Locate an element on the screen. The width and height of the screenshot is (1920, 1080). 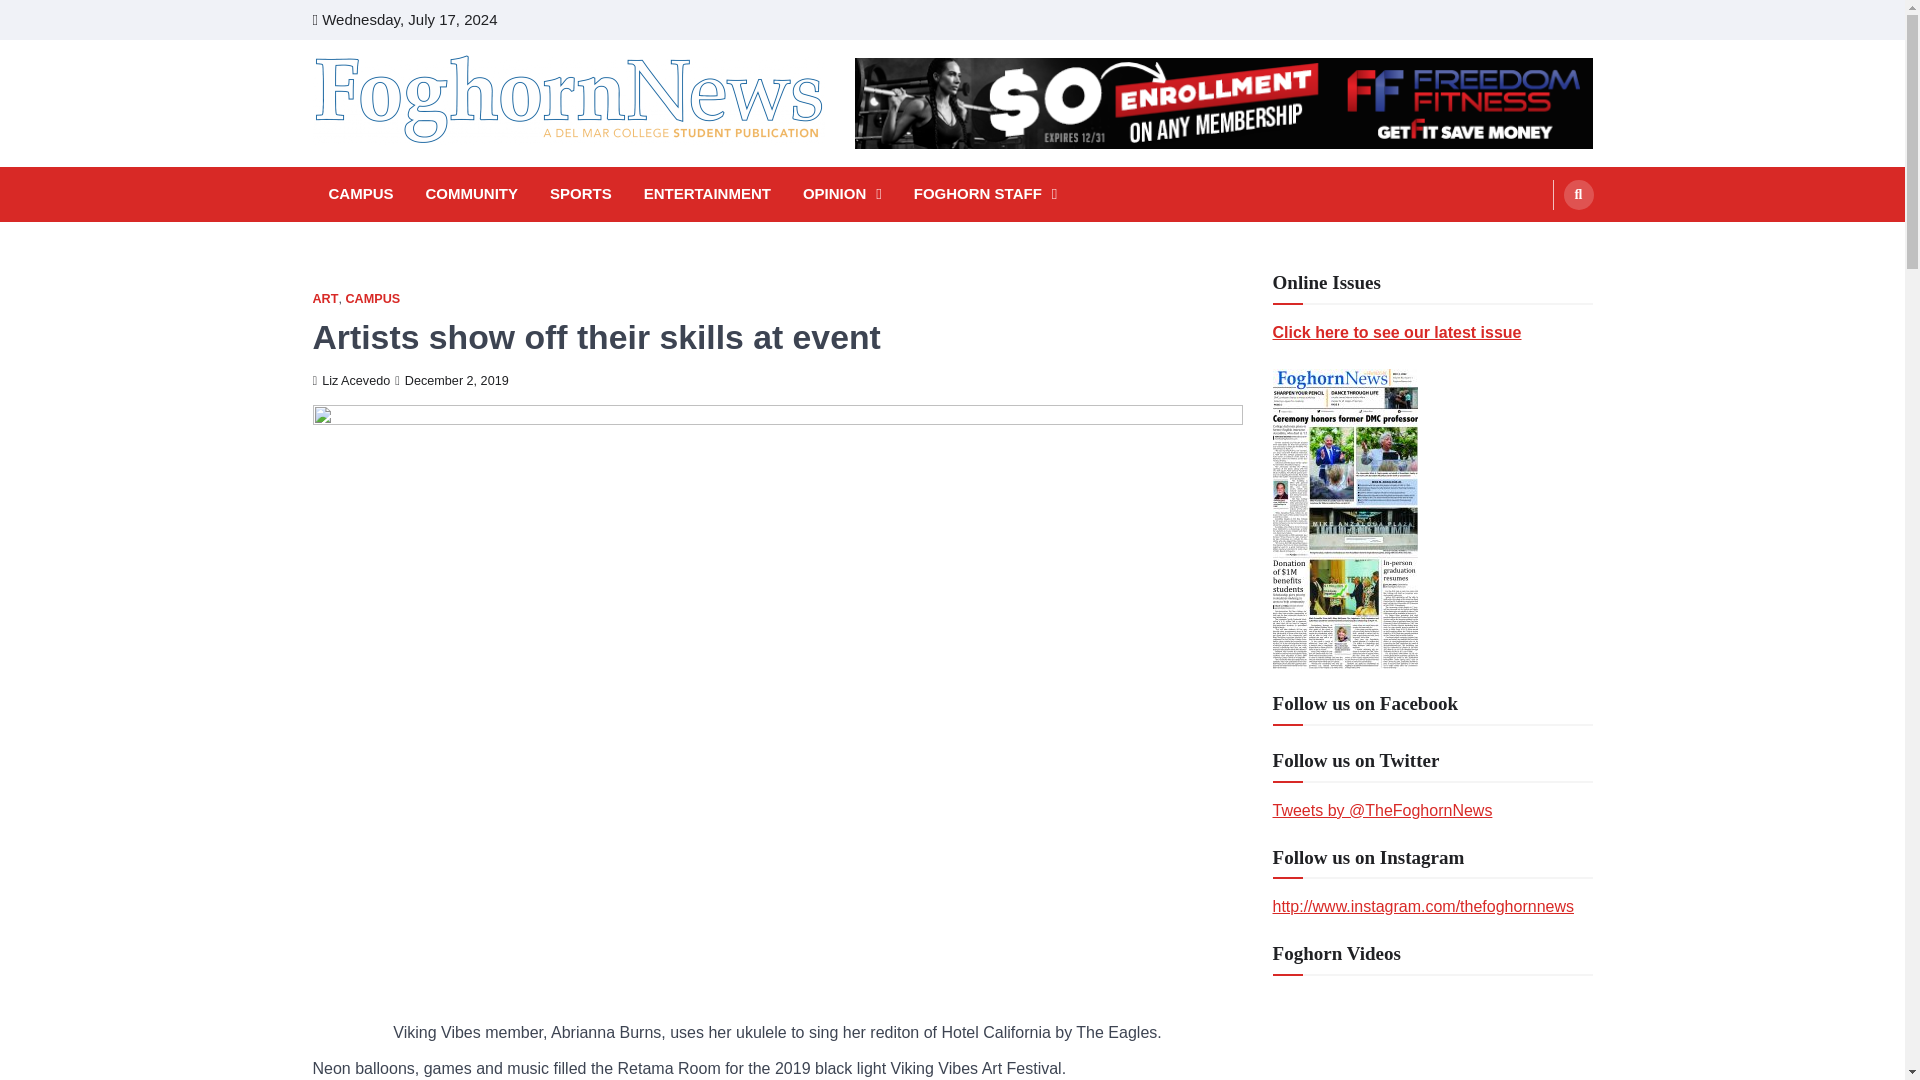
ENTERTAINMENT is located at coordinates (707, 194).